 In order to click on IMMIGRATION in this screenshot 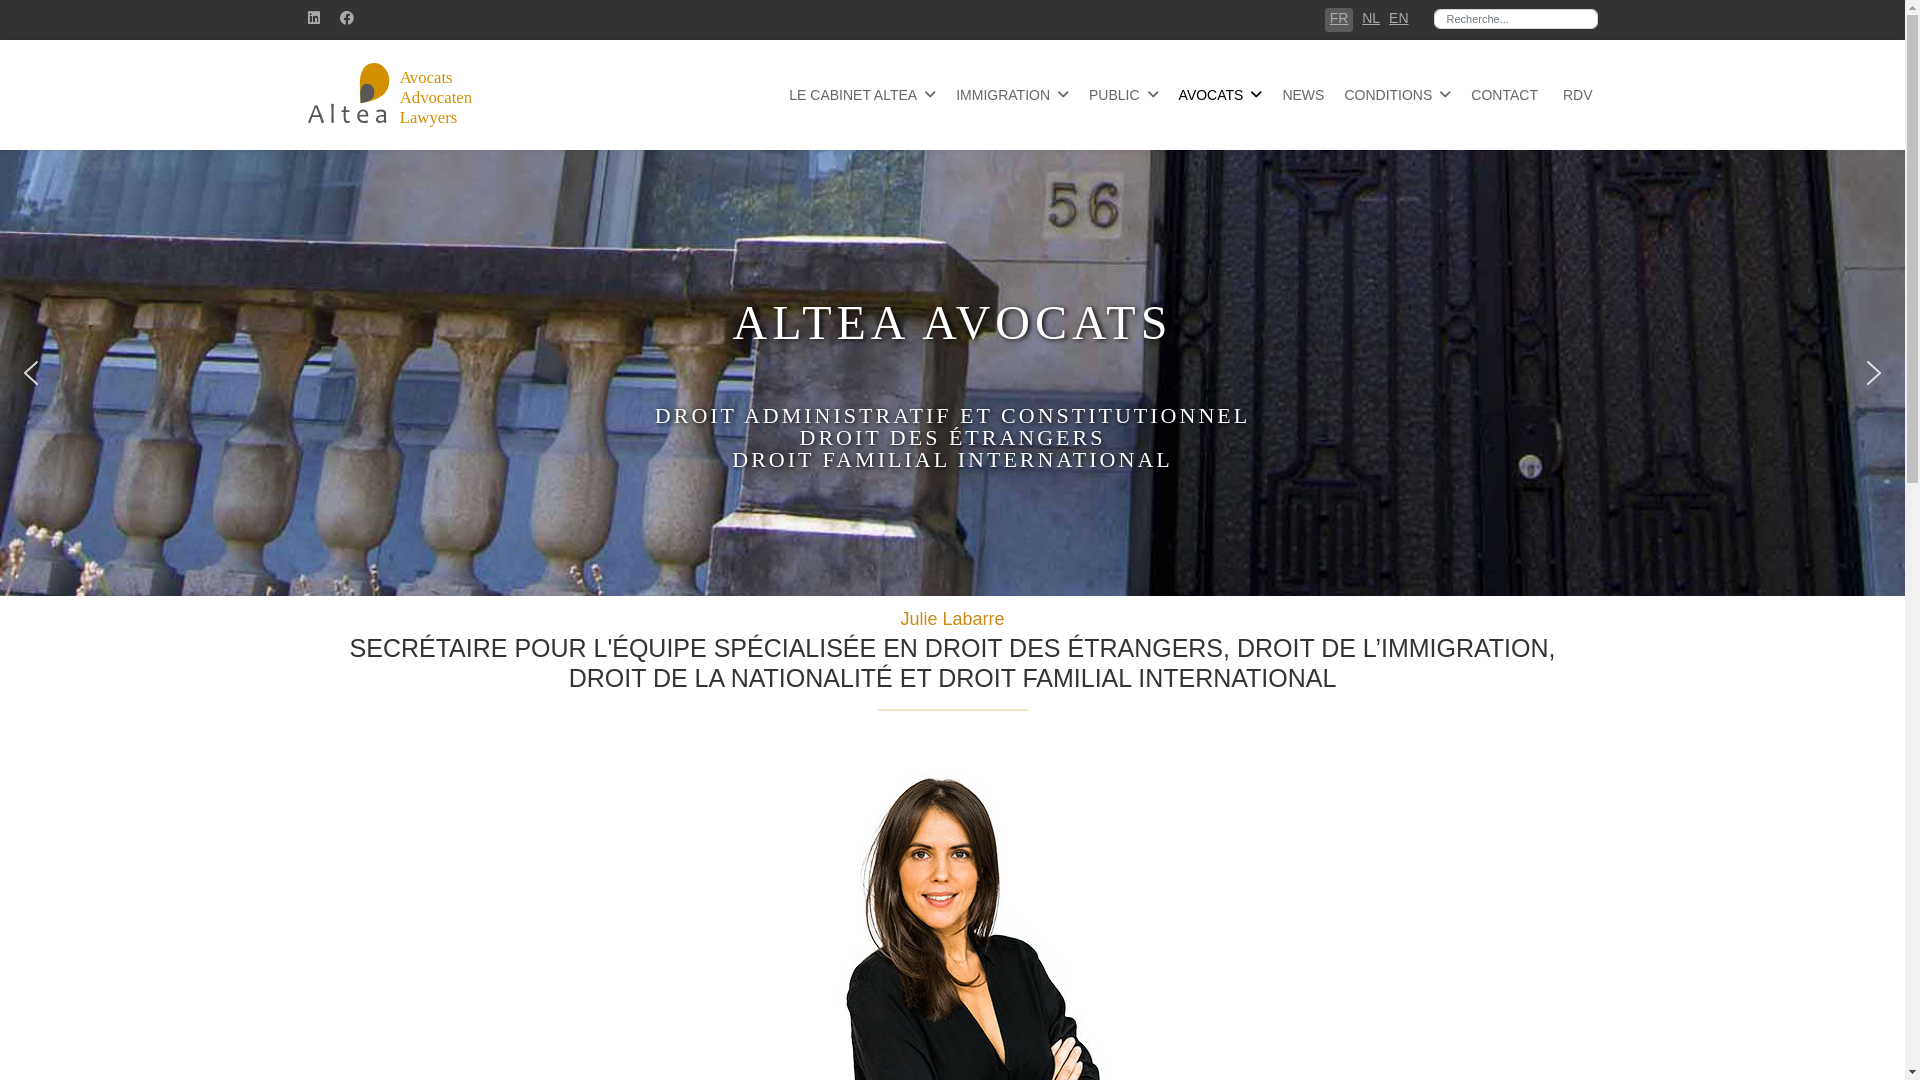, I will do `click(1012, 95)`.